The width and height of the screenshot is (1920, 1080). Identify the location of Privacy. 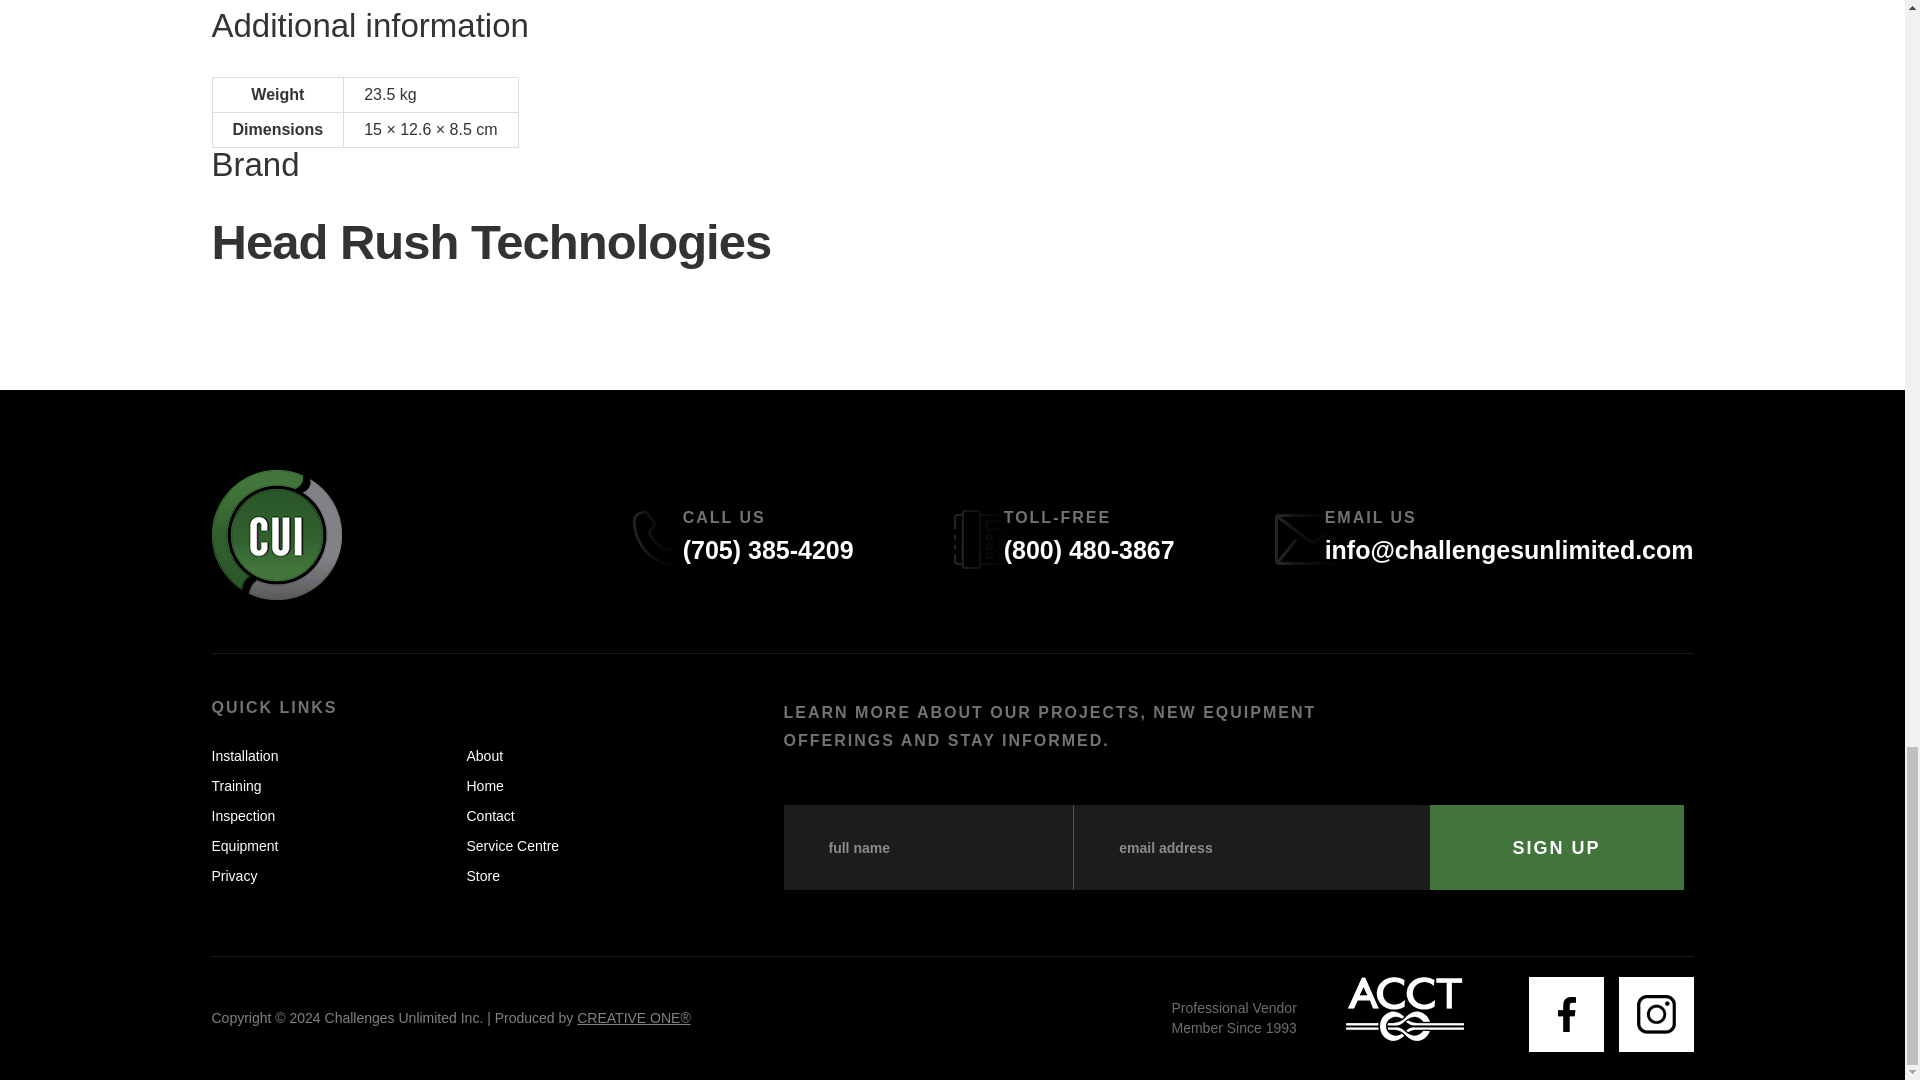
(234, 876).